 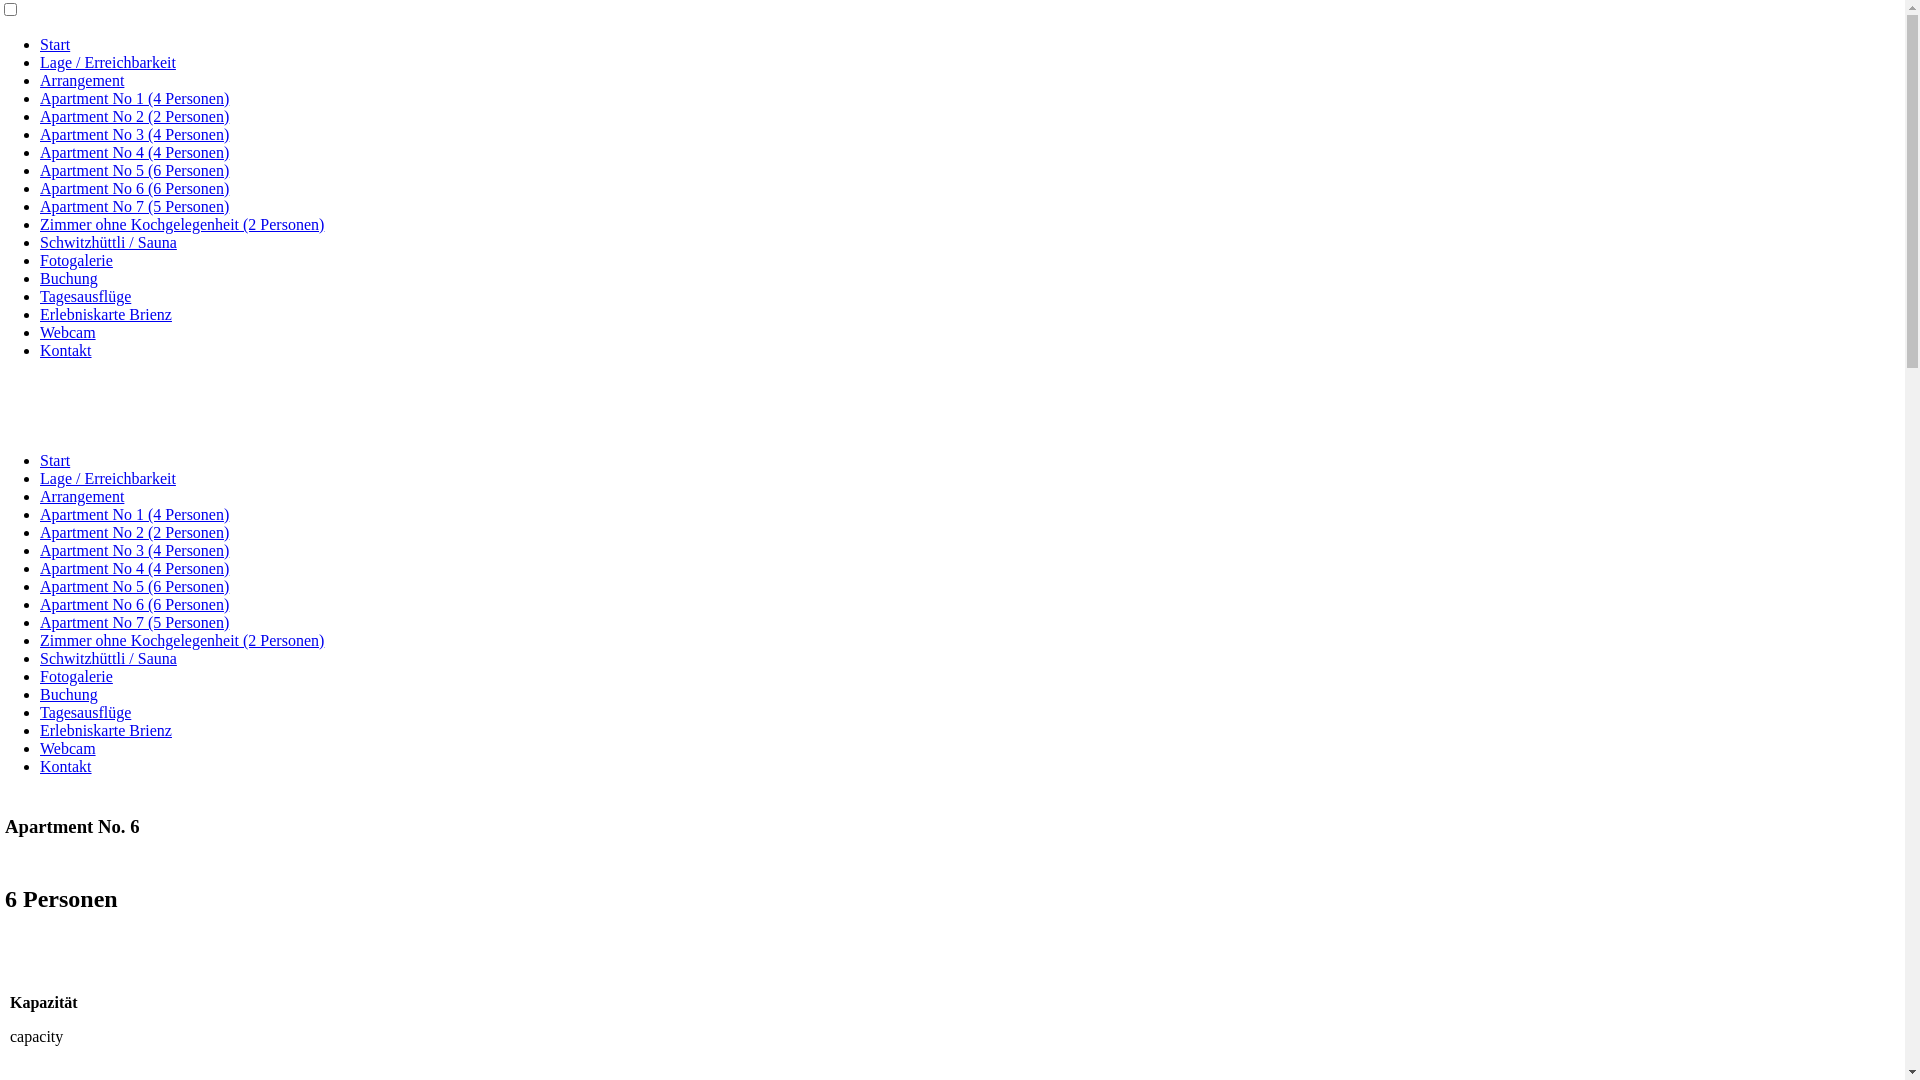 What do you see at coordinates (82, 80) in the screenshot?
I see `Arrangement` at bounding box center [82, 80].